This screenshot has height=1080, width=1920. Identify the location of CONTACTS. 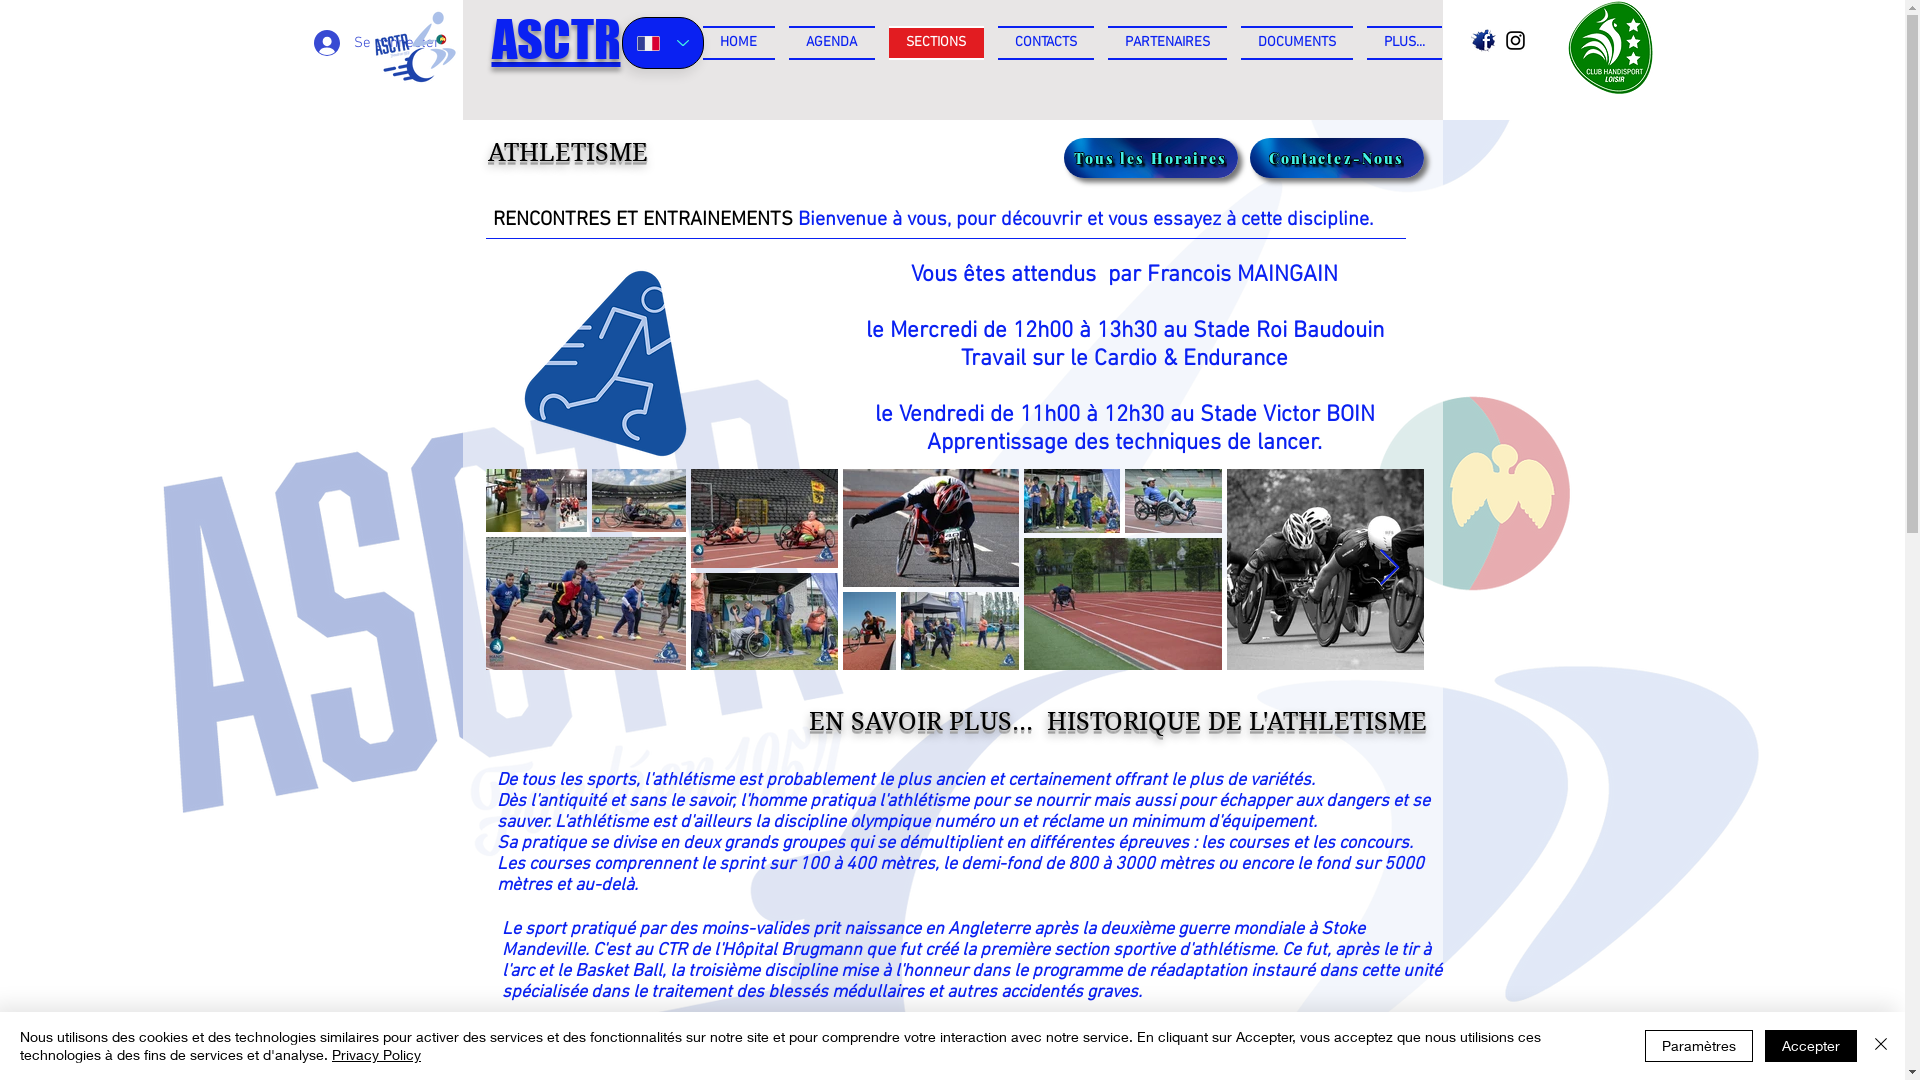
(1045, 43).